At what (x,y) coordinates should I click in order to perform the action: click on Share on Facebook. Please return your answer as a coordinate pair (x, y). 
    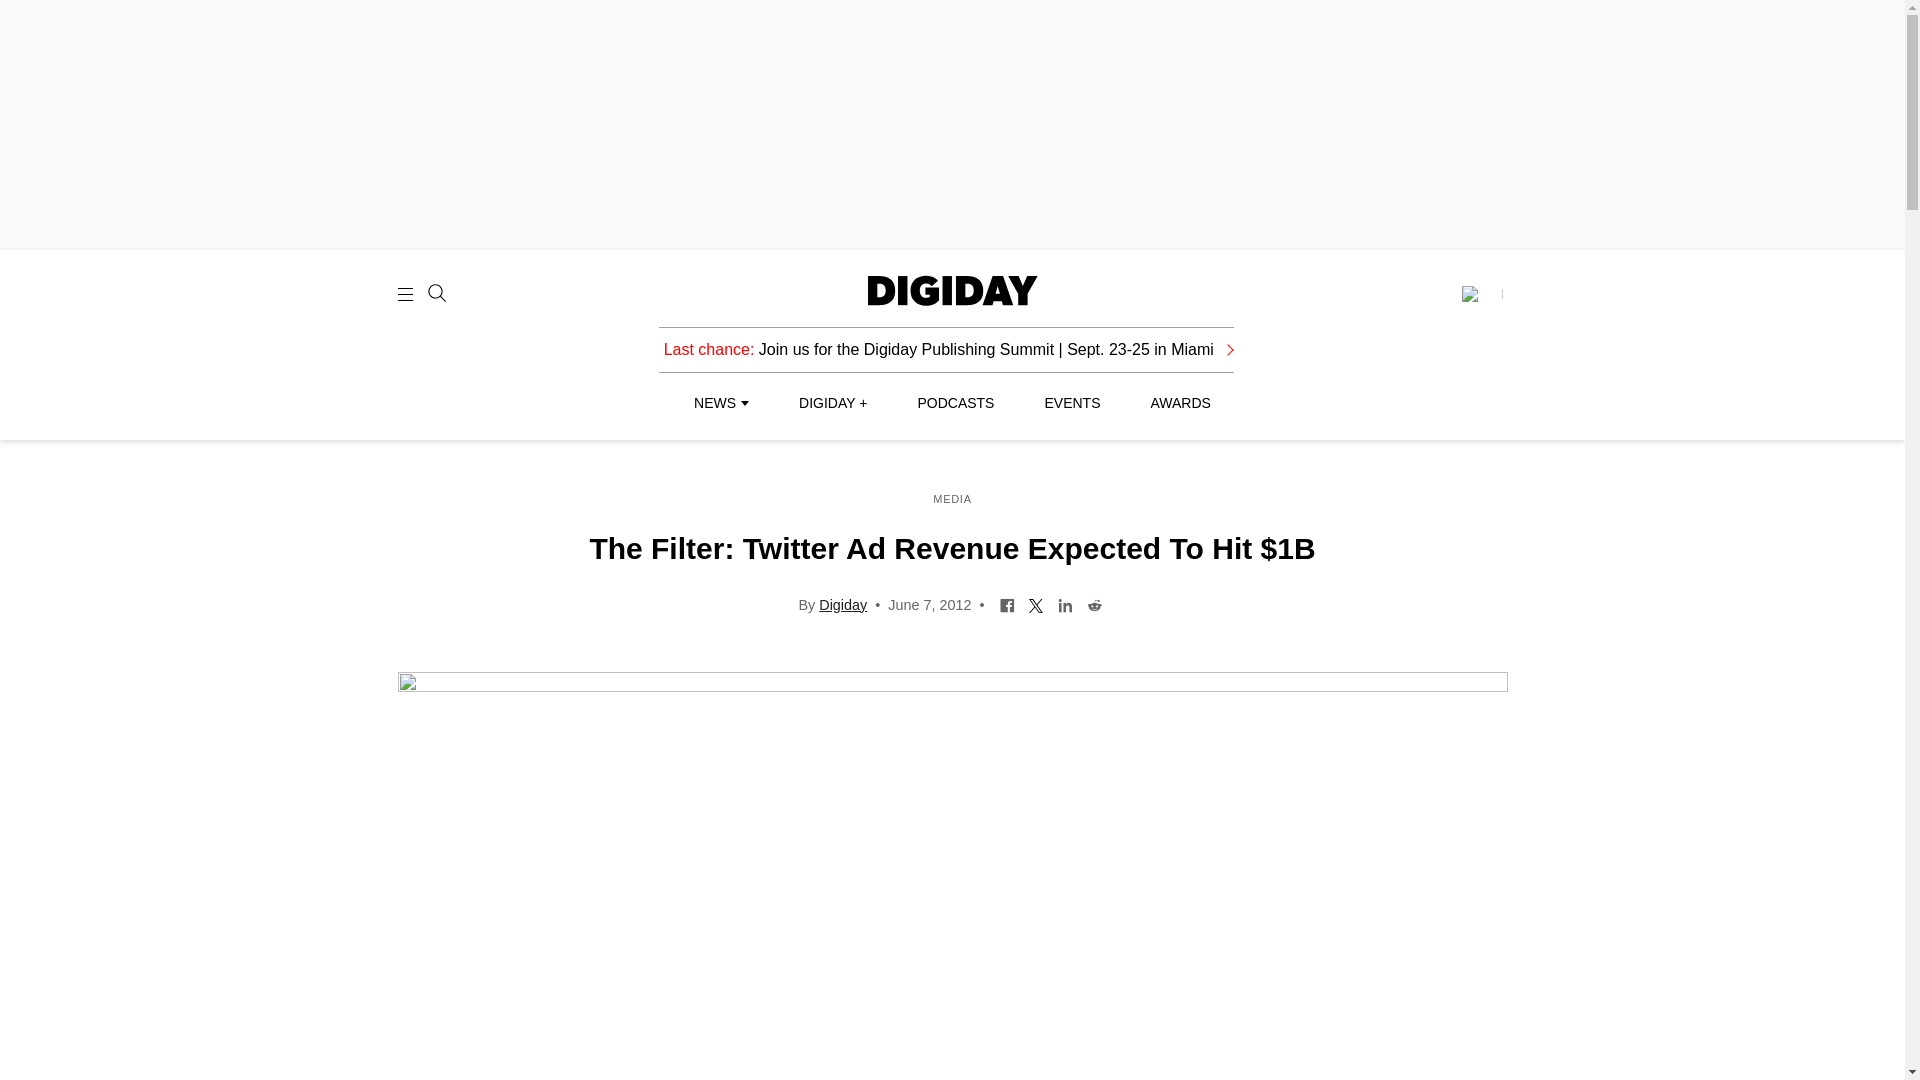
    Looking at the image, I should click on (1006, 604).